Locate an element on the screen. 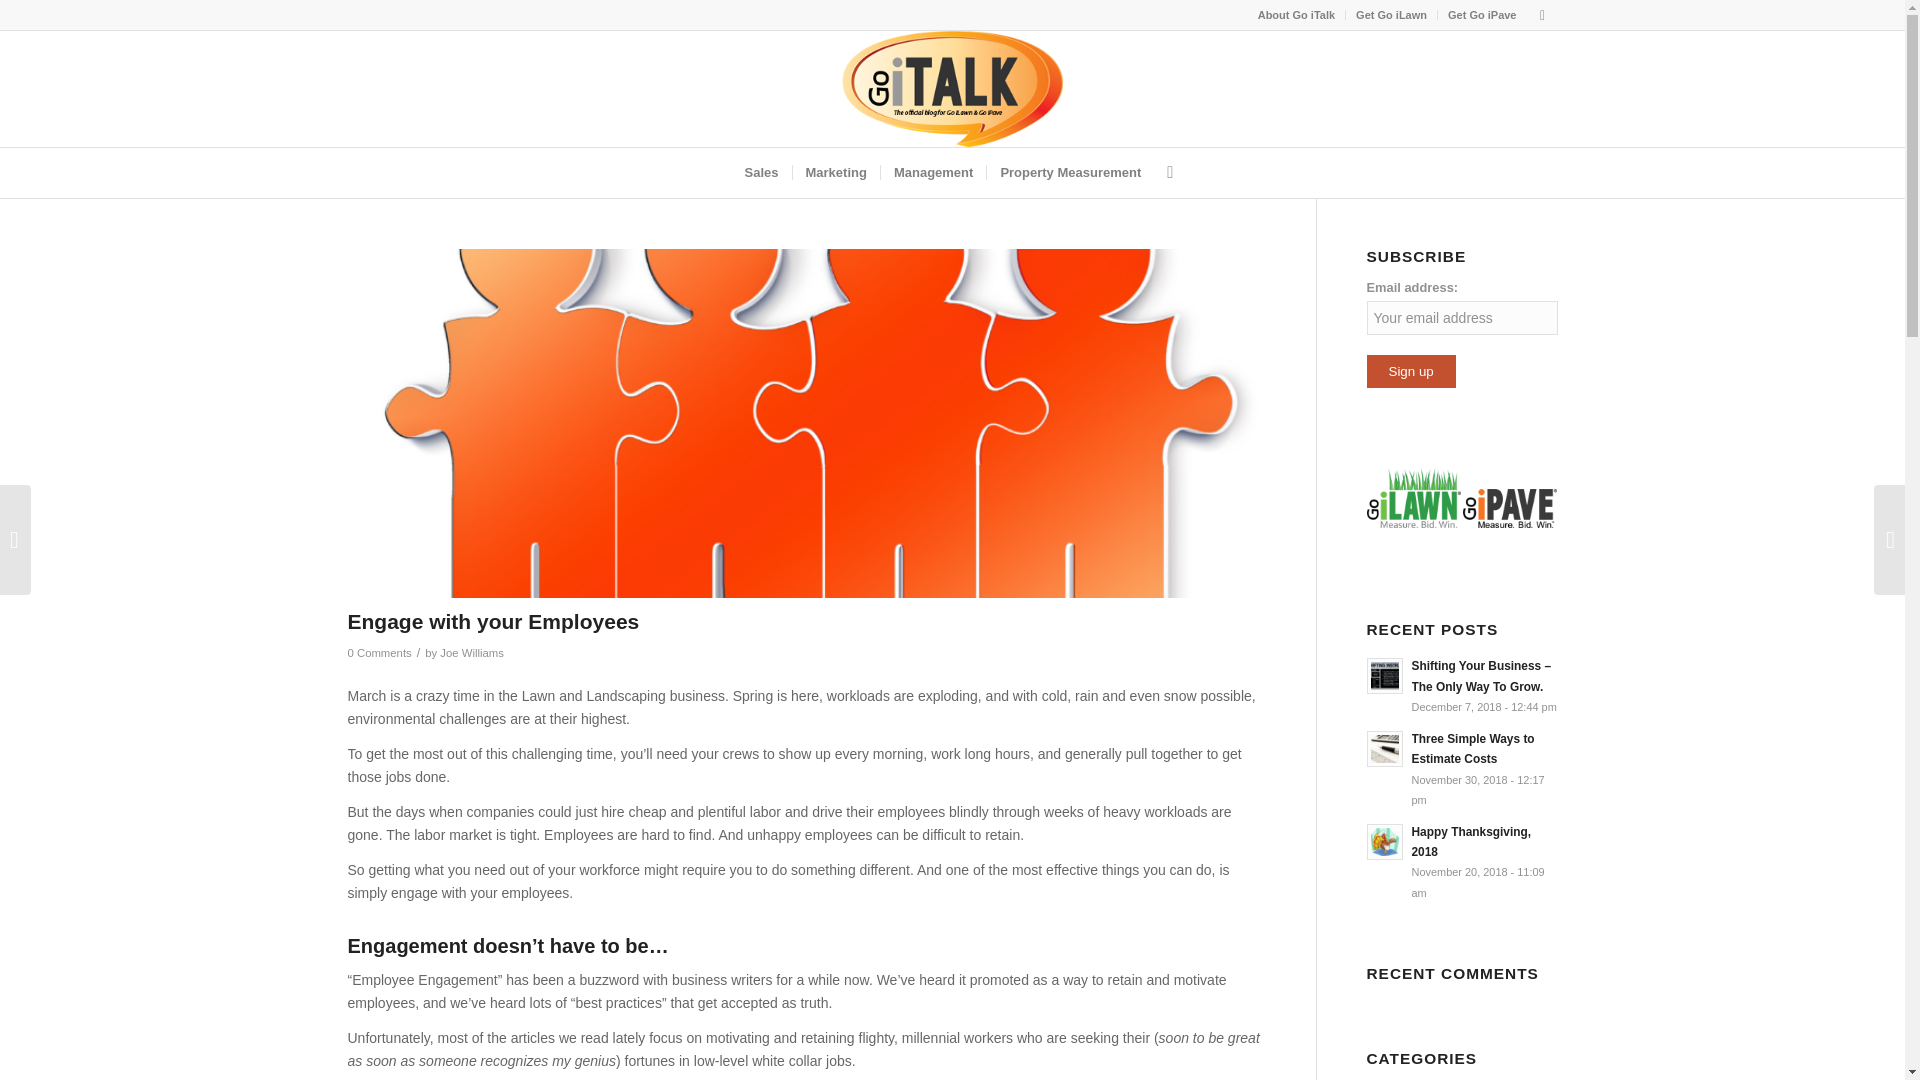 The image size is (1920, 1080). Property Measurement is located at coordinates (1070, 172).